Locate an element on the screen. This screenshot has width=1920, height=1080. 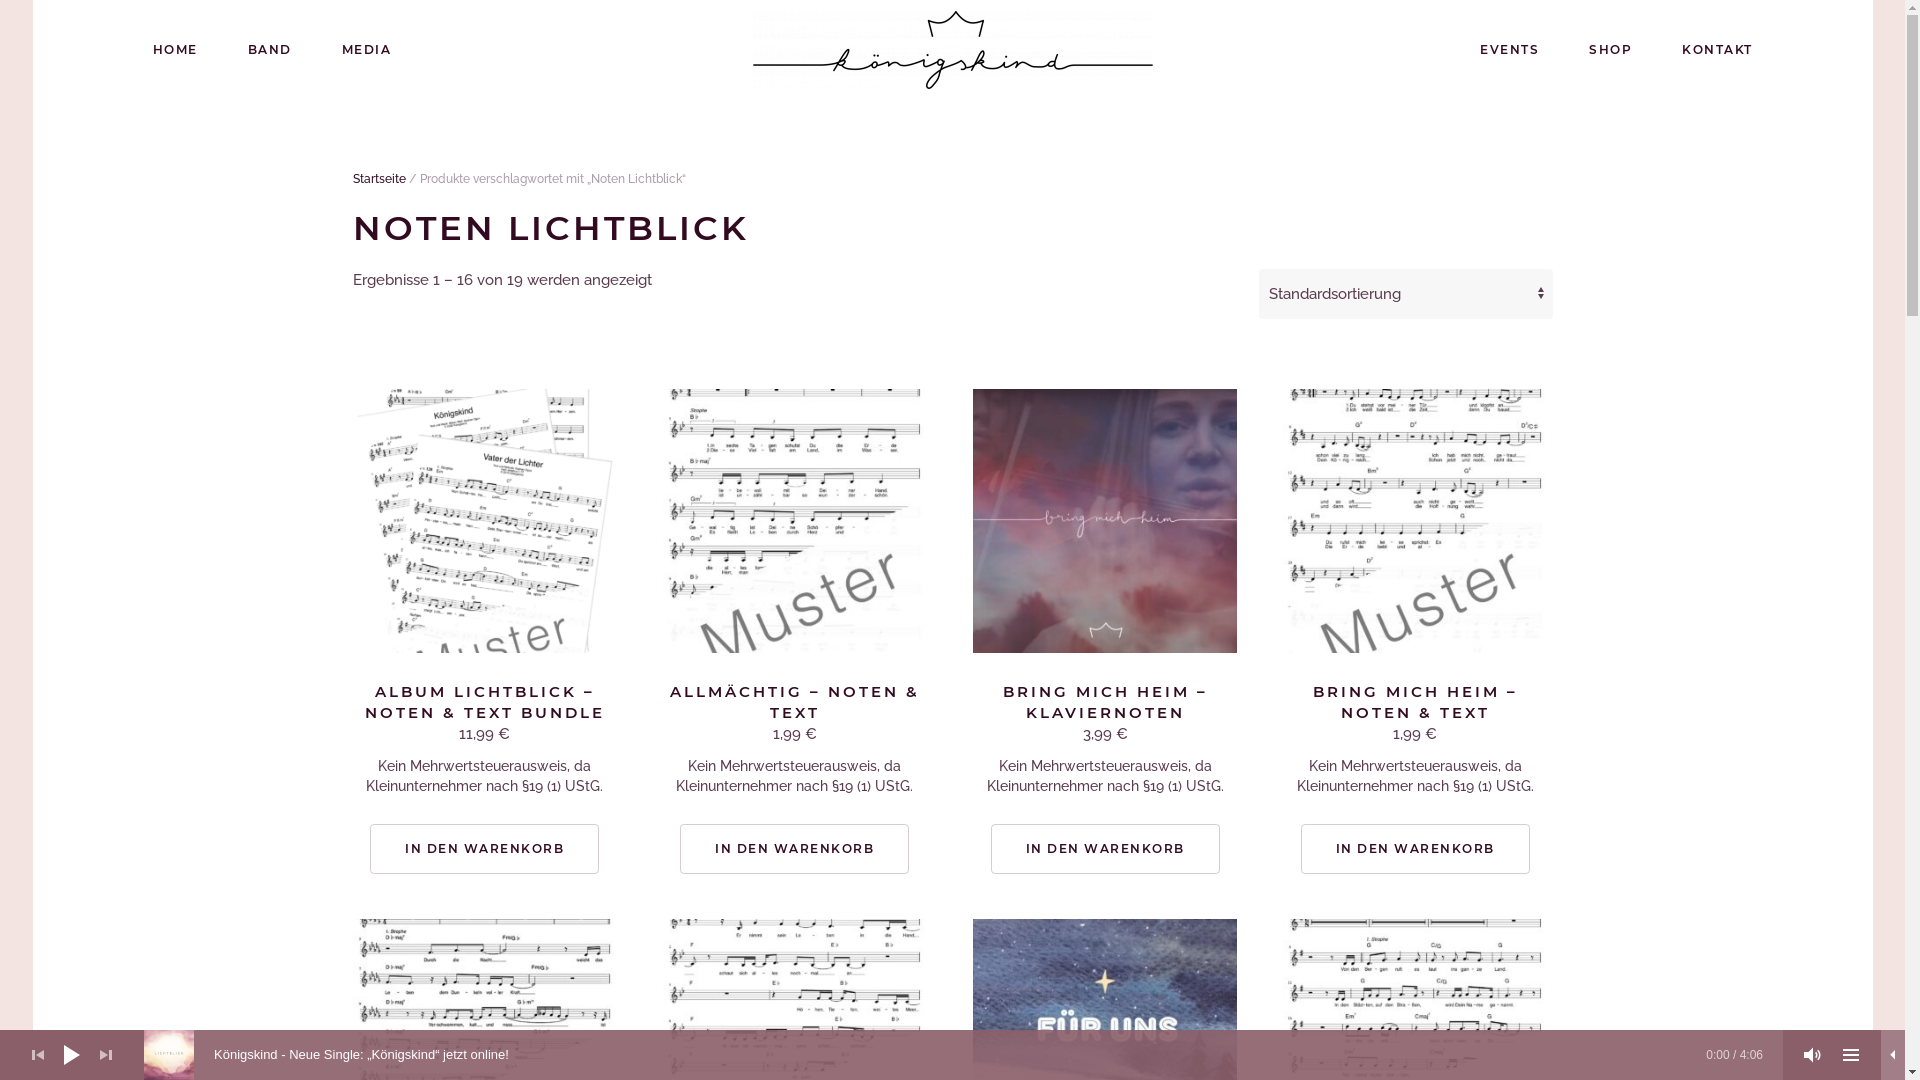
Previous Track is located at coordinates (38, 1055).